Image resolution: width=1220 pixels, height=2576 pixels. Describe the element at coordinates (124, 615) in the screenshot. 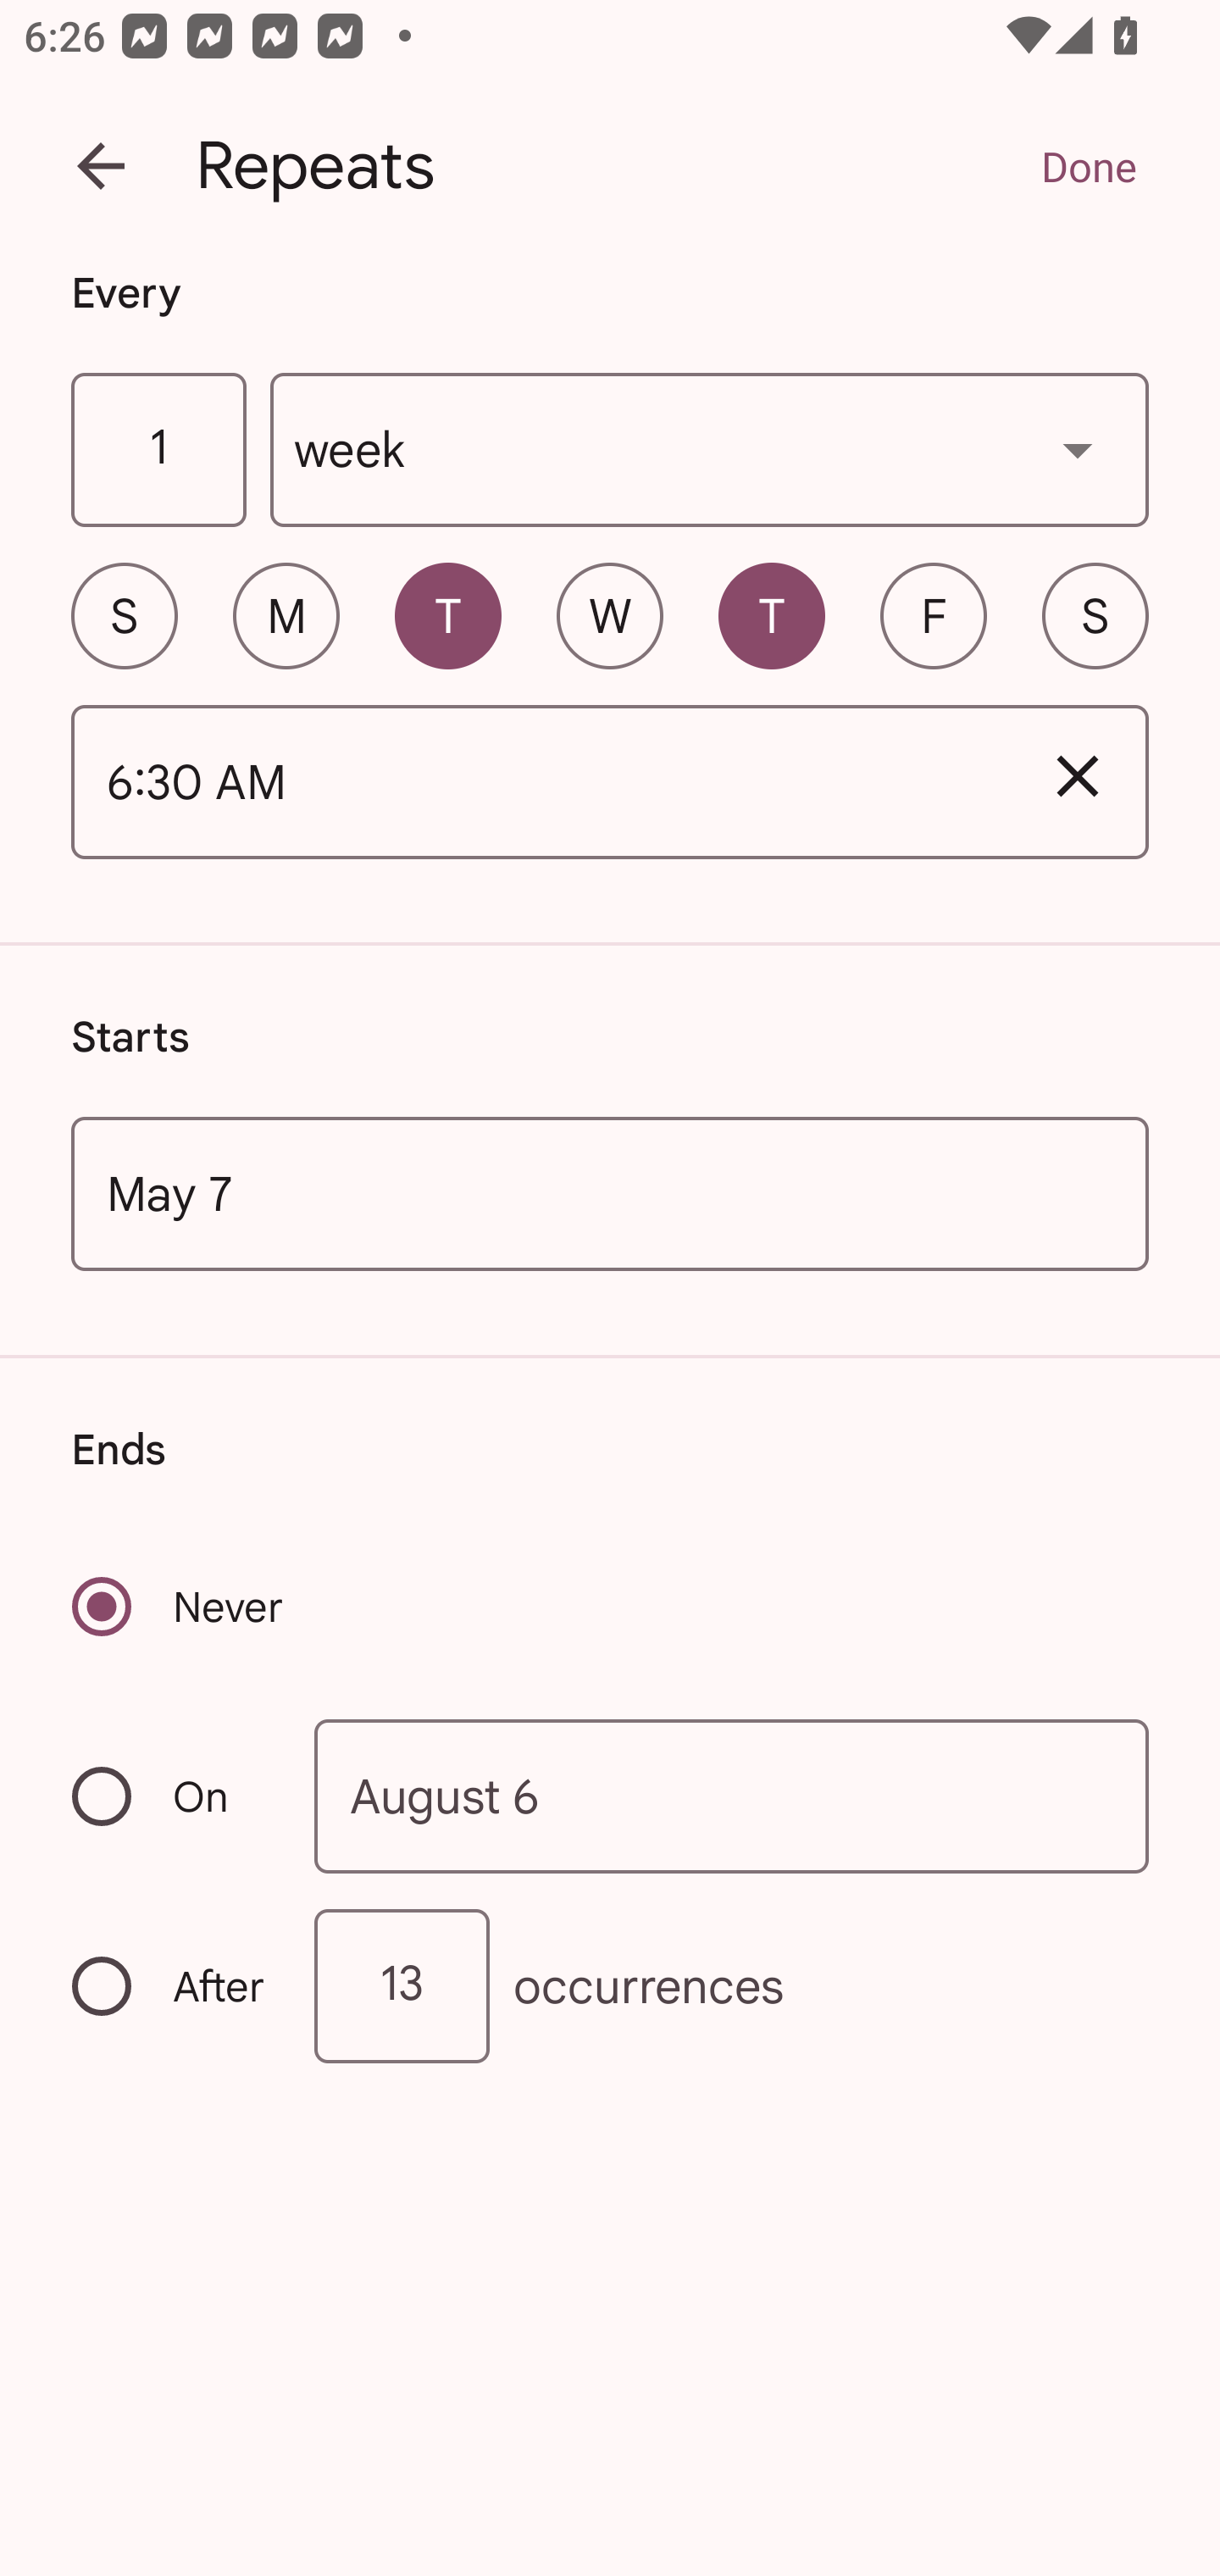

I see `S Sunday` at that location.